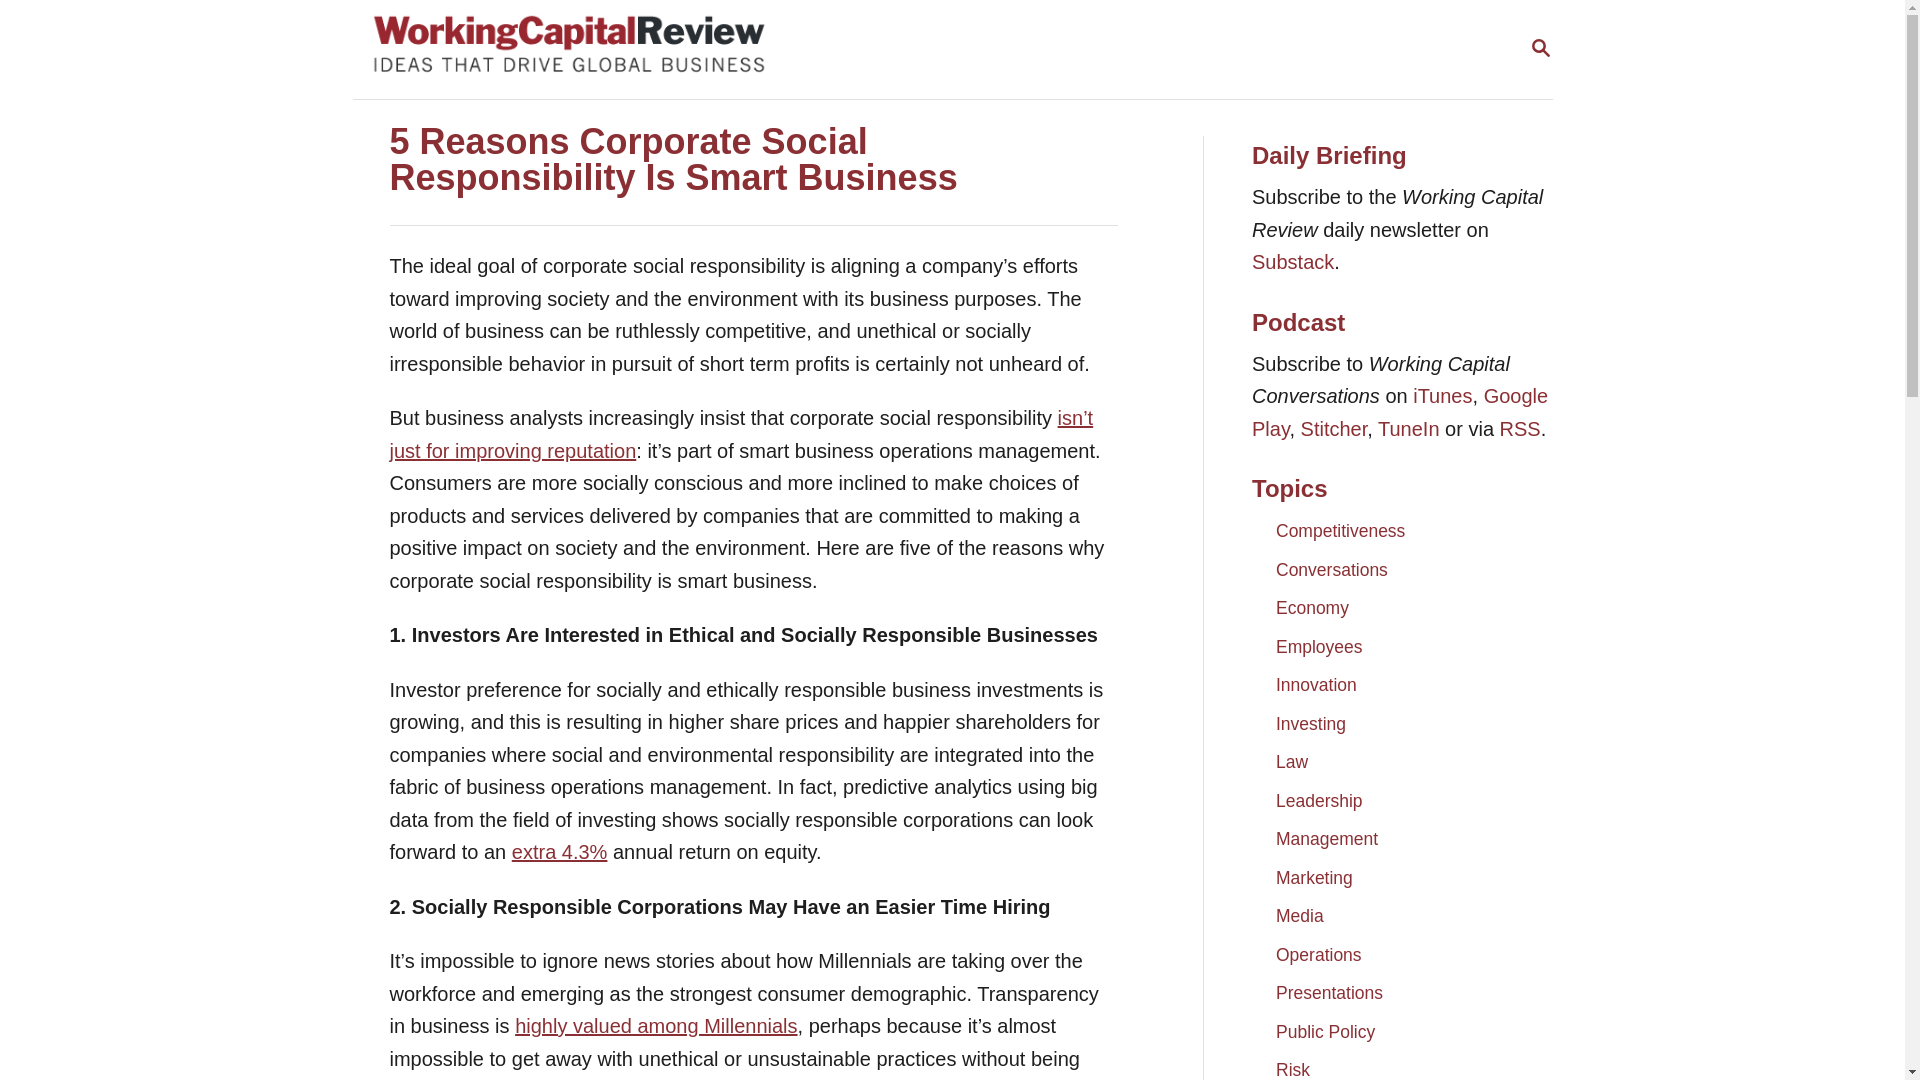  I want to click on Conversations, so click(1292, 762).